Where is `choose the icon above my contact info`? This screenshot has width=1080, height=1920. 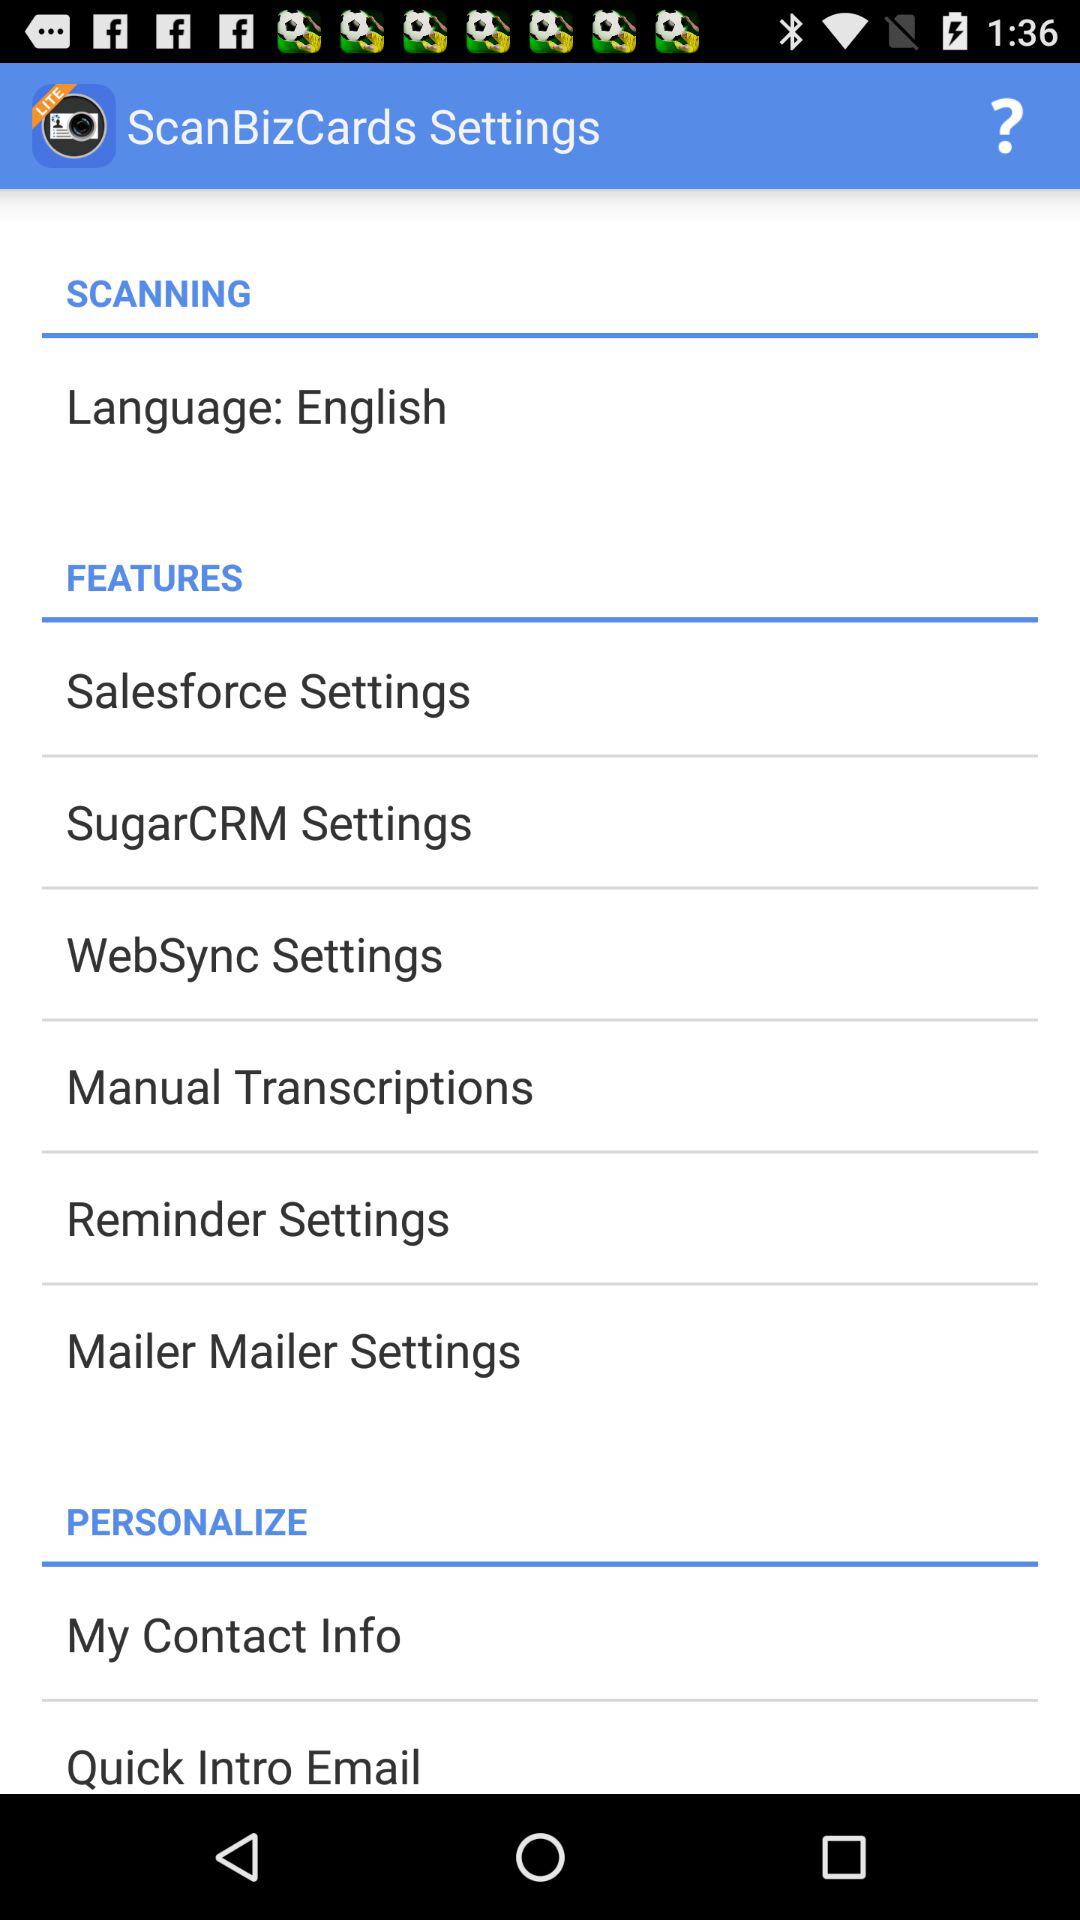 choose the icon above my contact info is located at coordinates (540, 1564).